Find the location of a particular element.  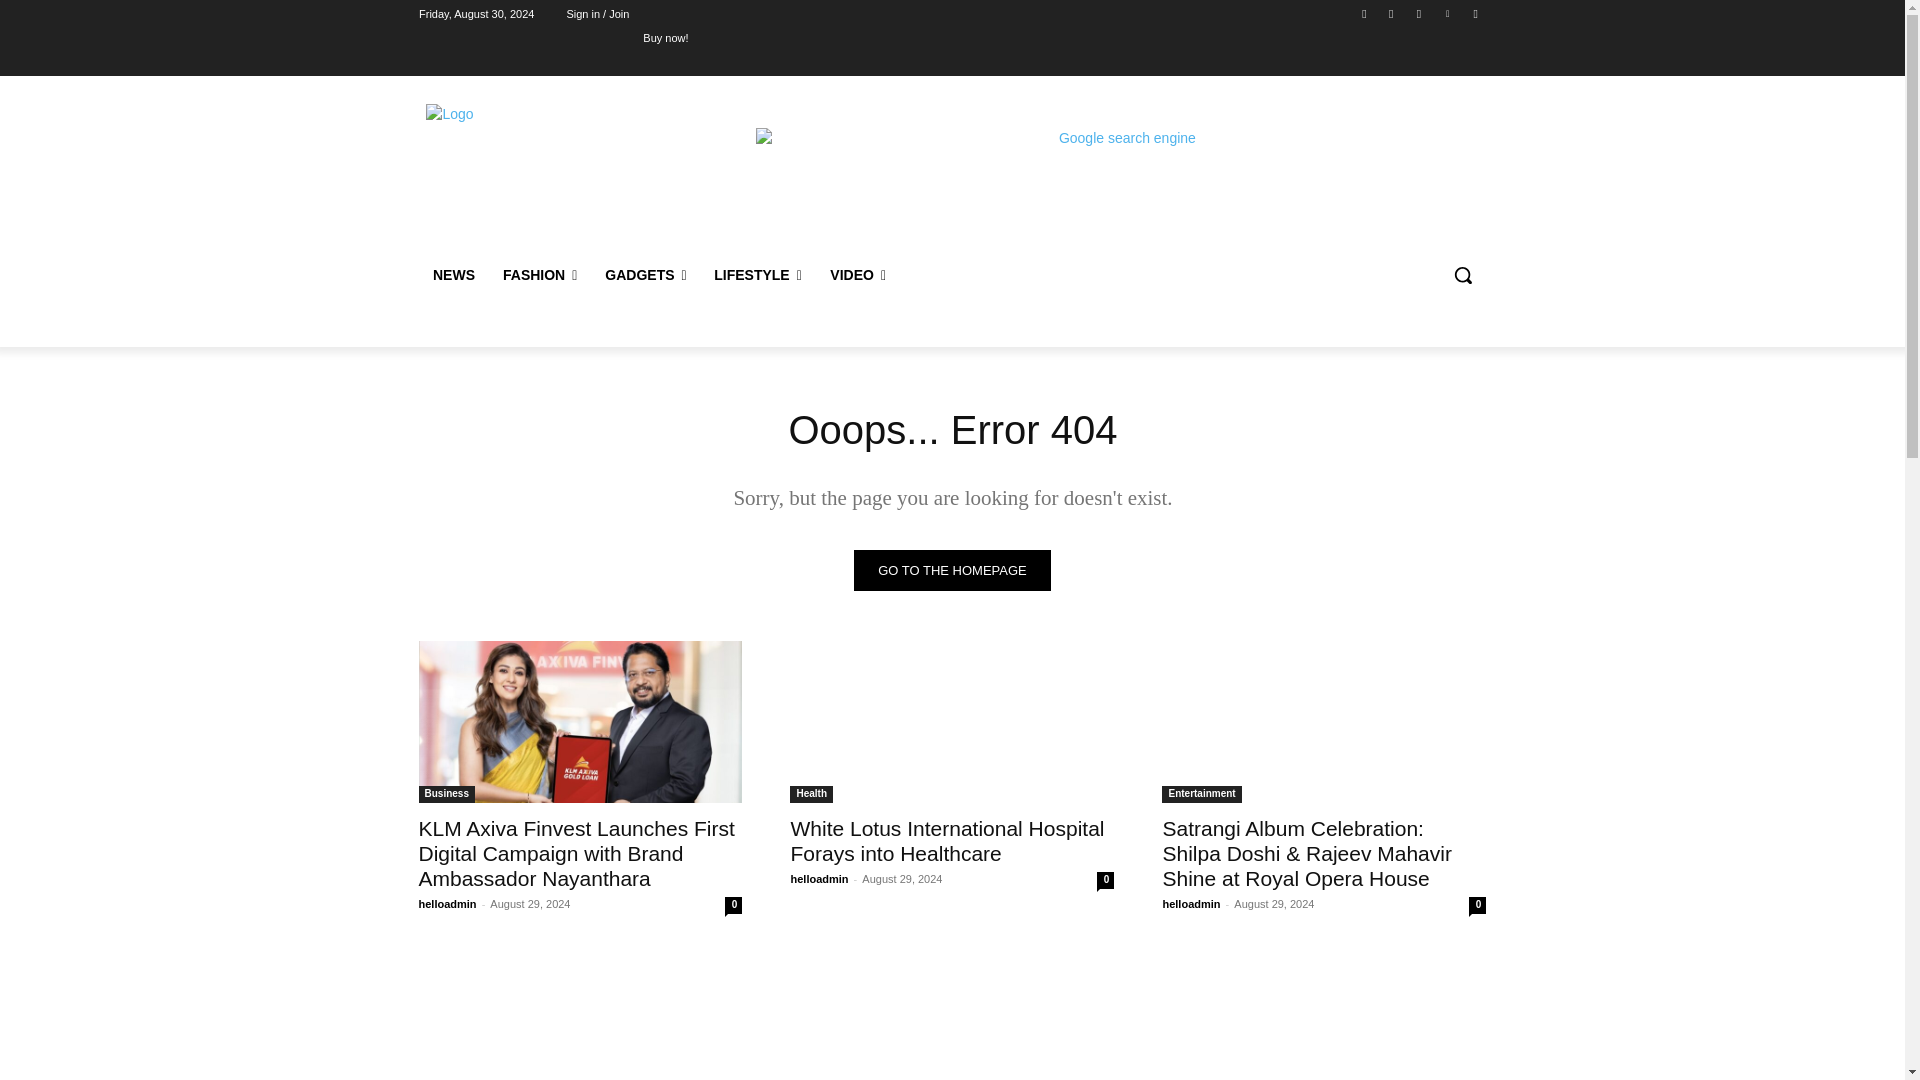

Facebook is located at coordinates (1364, 13).